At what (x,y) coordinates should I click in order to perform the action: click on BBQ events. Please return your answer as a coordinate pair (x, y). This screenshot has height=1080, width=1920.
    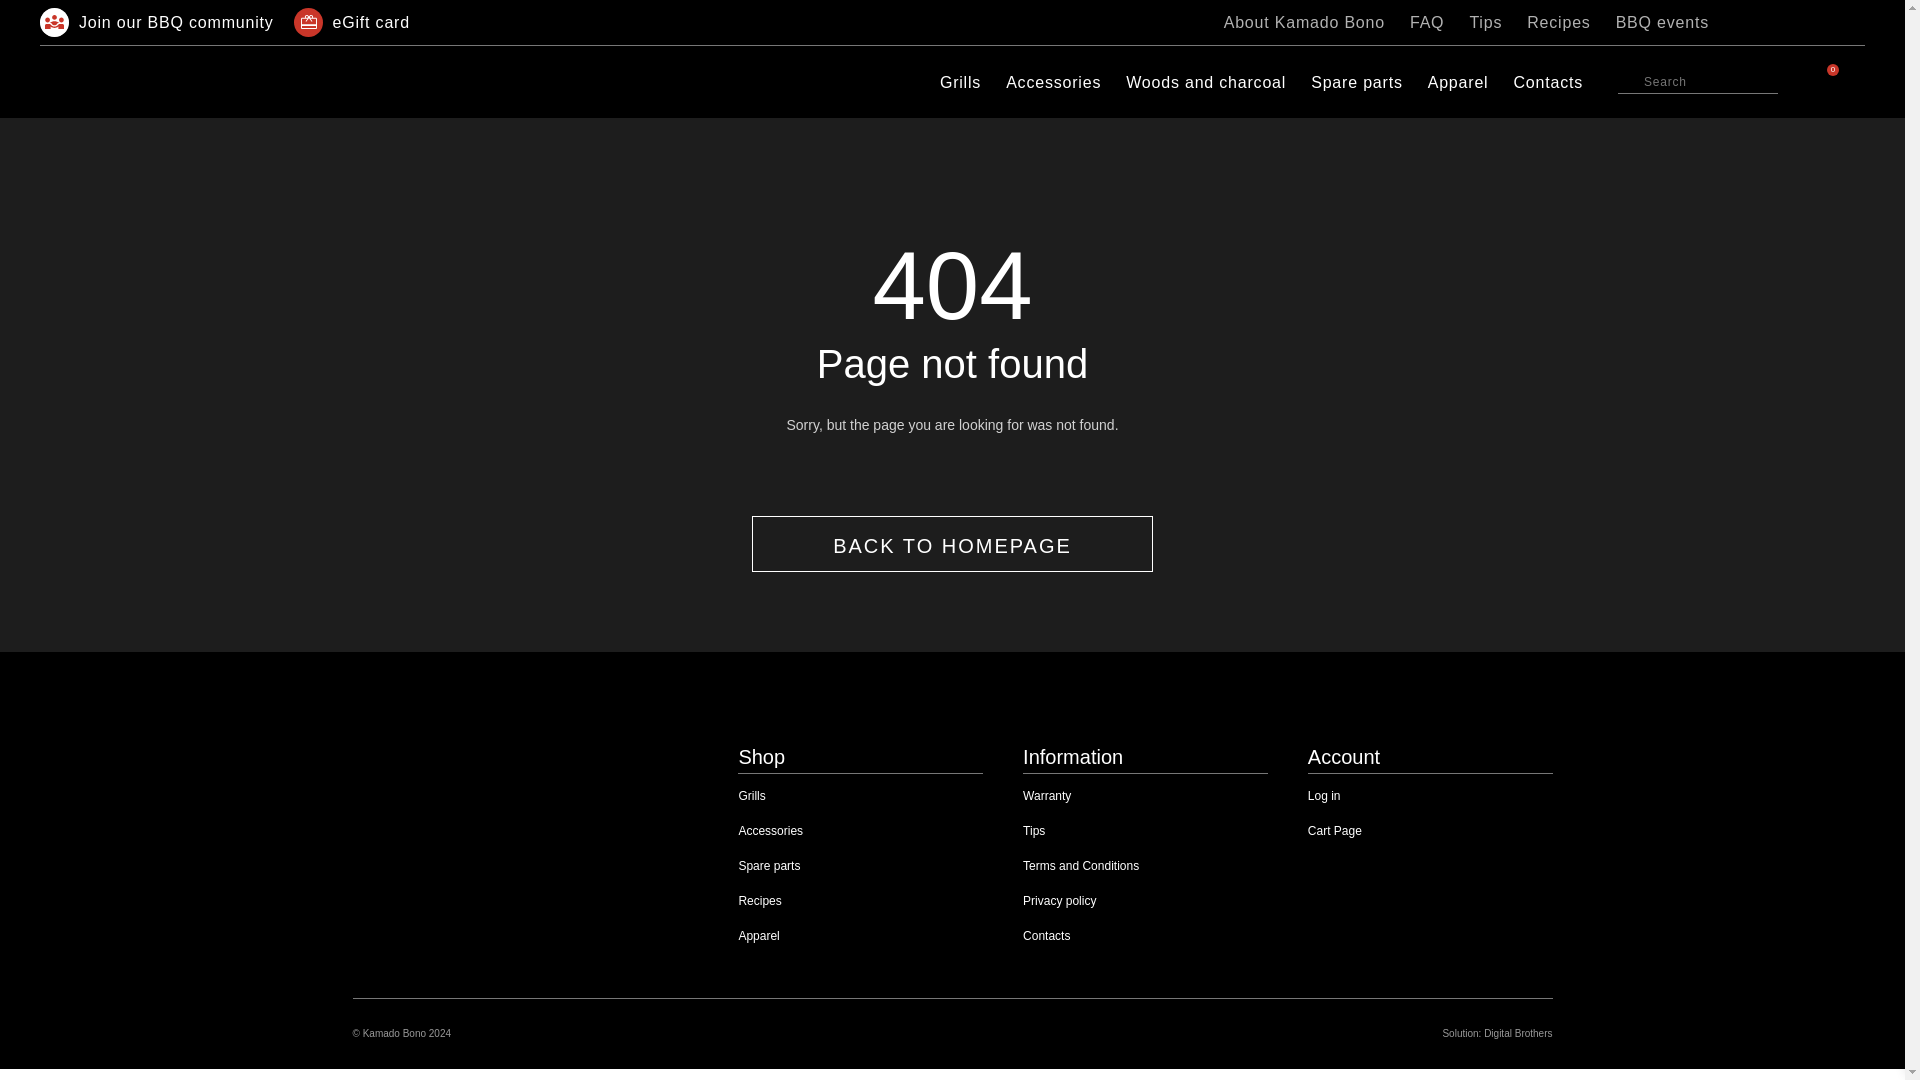
    Looking at the image, I should click on (1662, 22).